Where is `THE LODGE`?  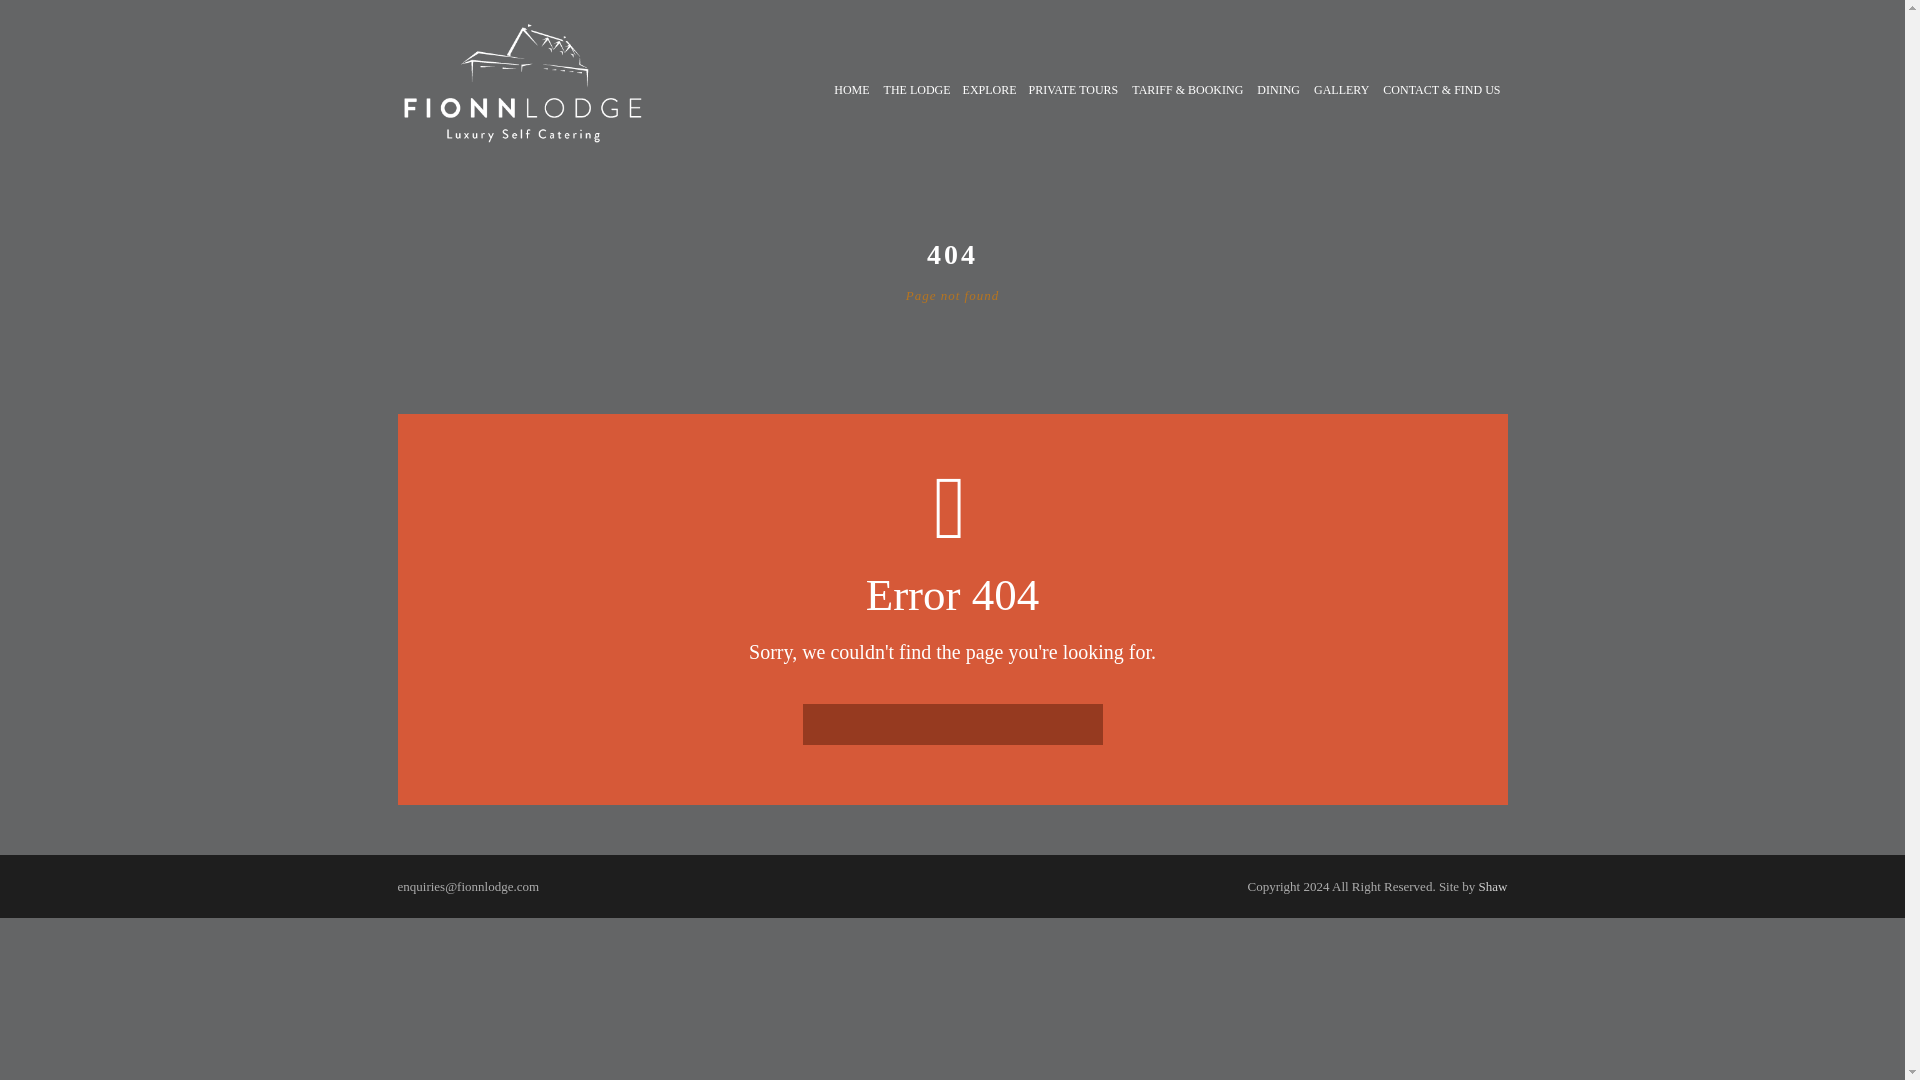
THE LODGE is located at coordinates (916, 112).